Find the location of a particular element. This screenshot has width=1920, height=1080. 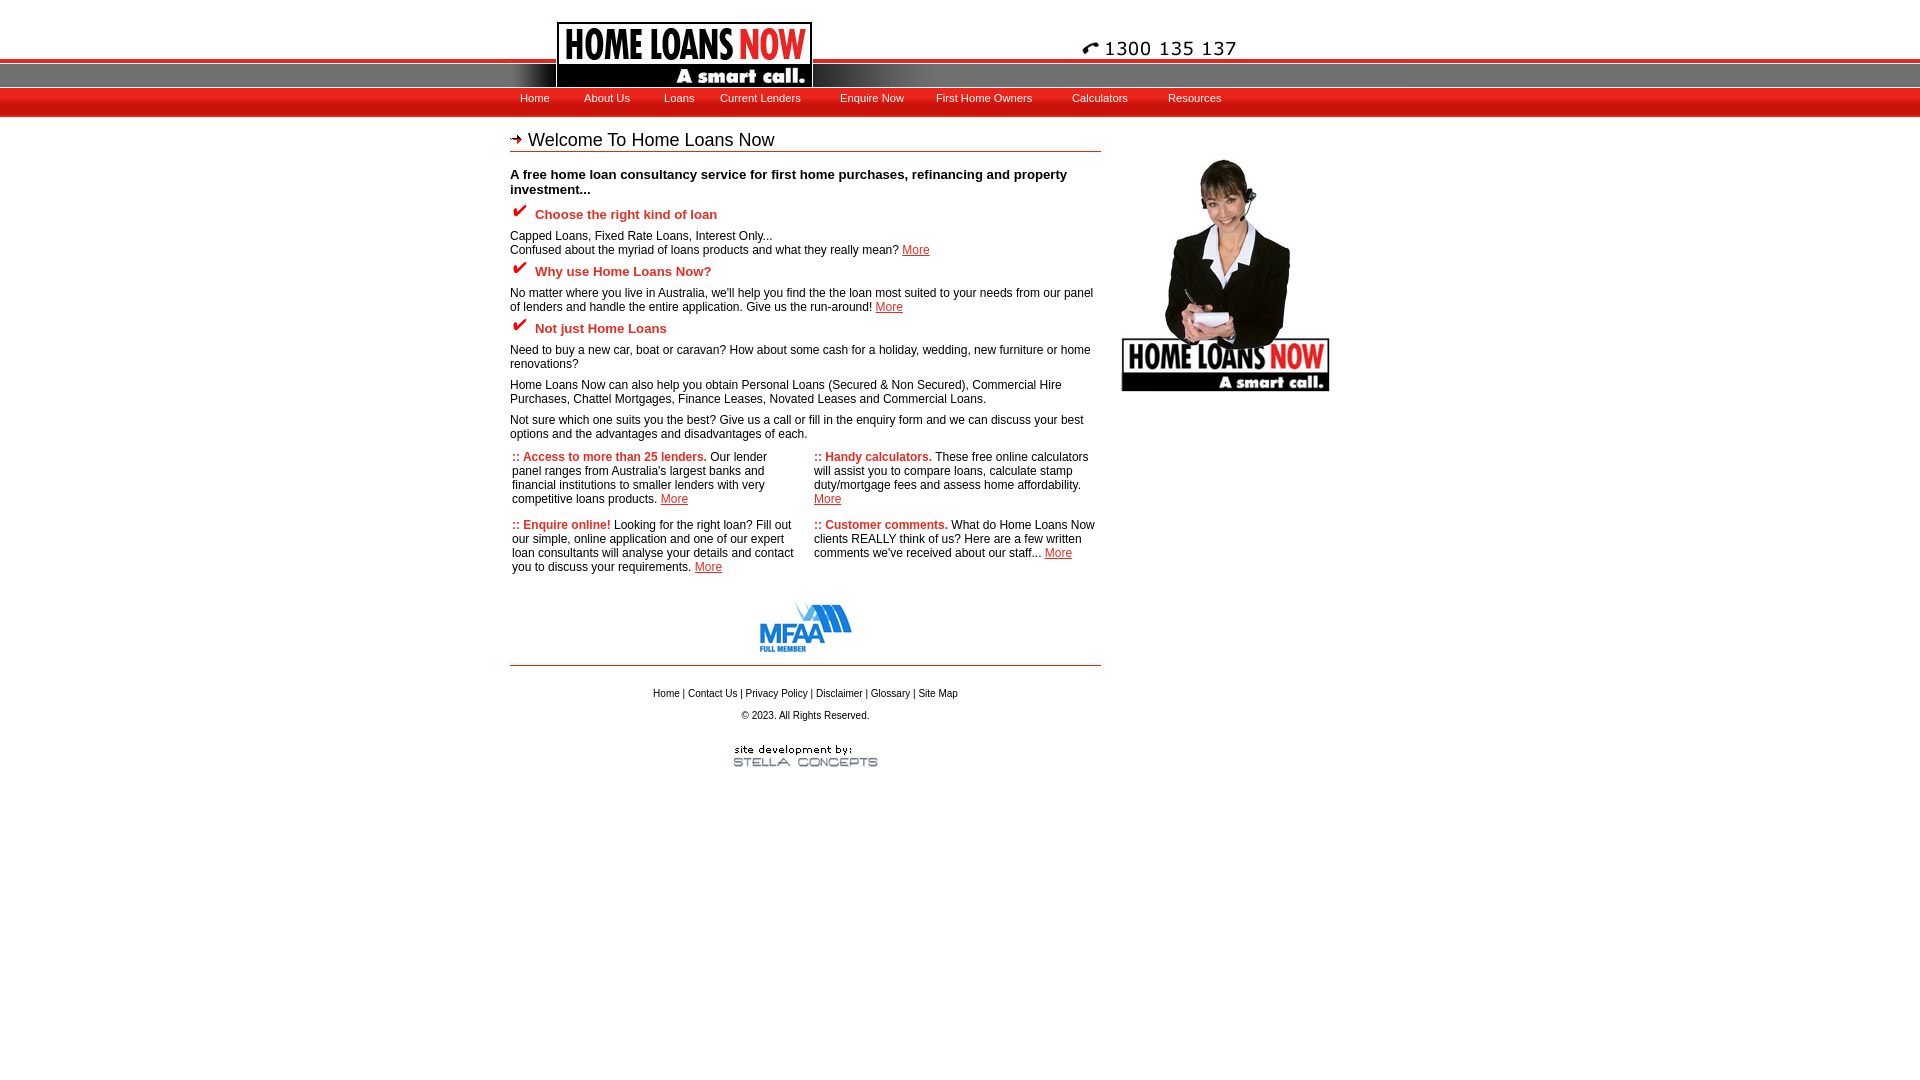

Disclaimer is located at coordinates (840, 694).